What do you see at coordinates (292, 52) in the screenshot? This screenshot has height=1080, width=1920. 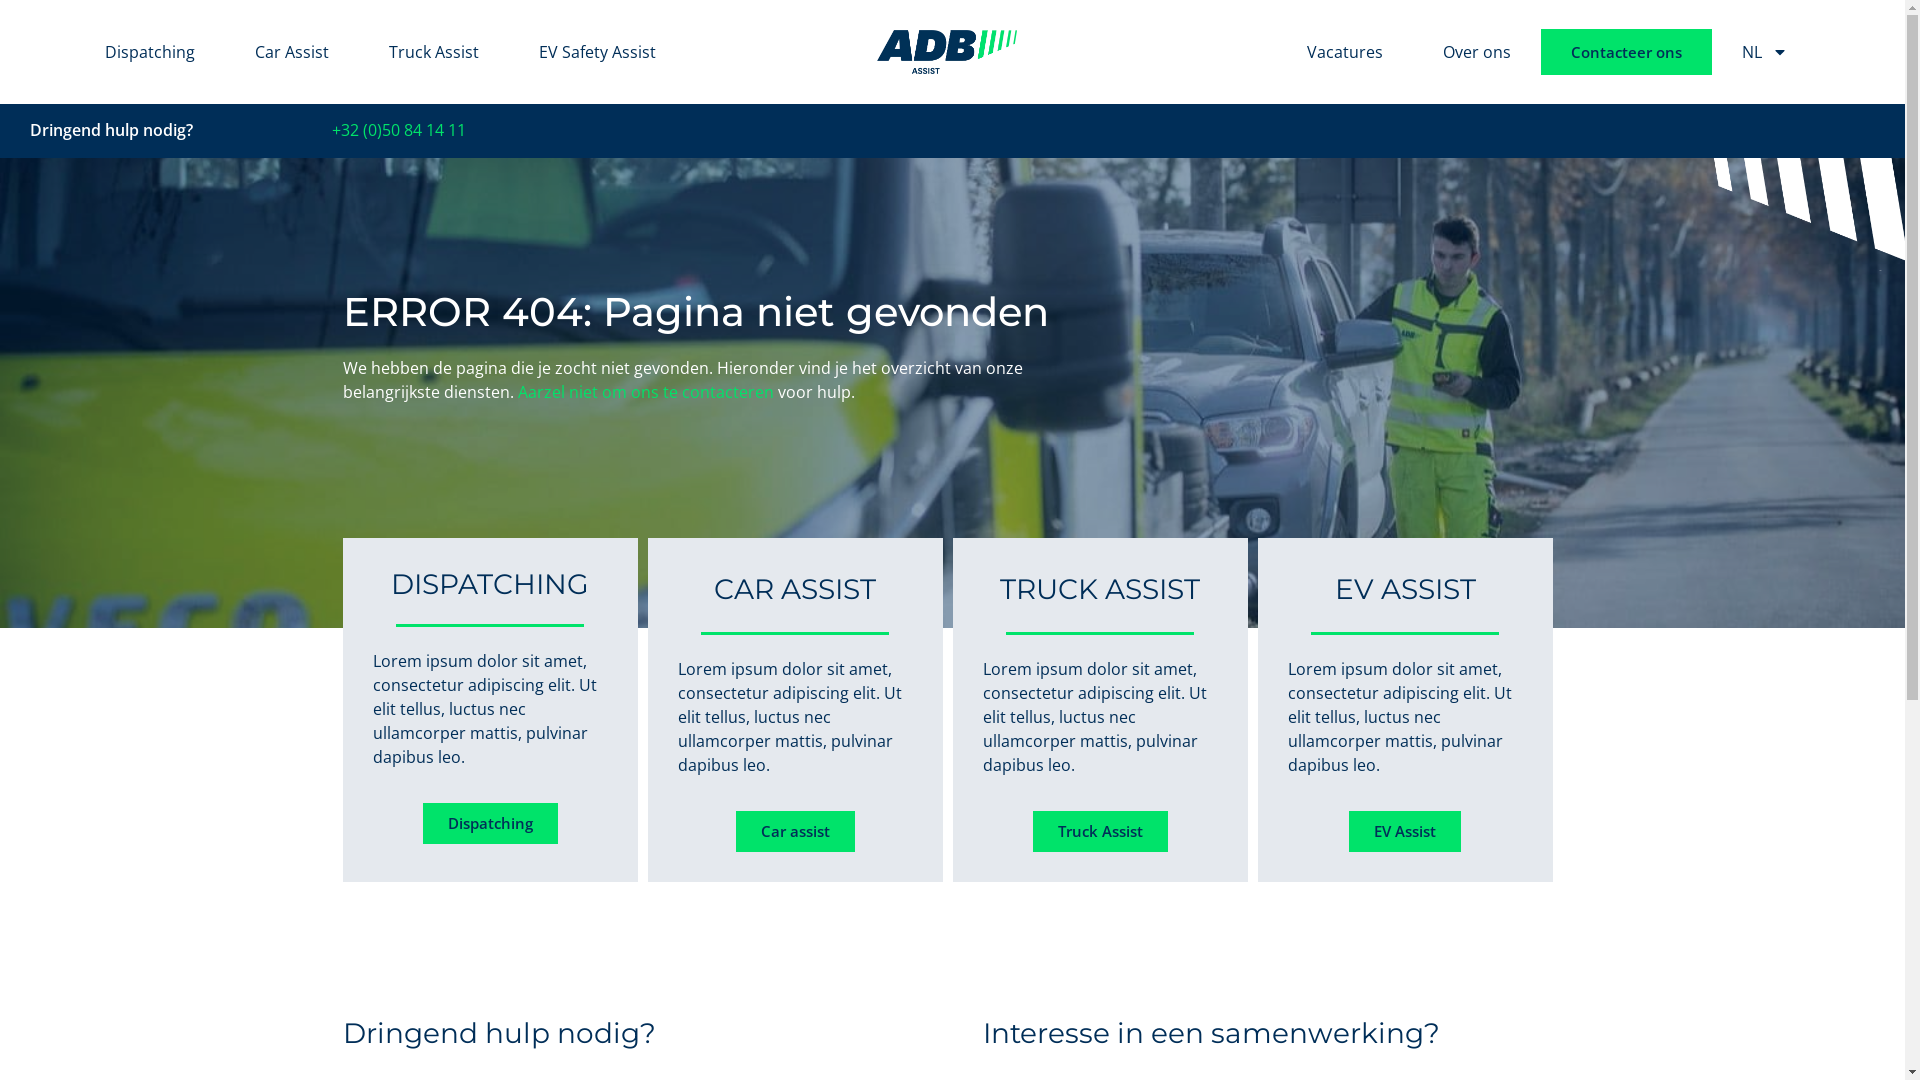 I see `Car Assist` at bounding box center [292, 52].